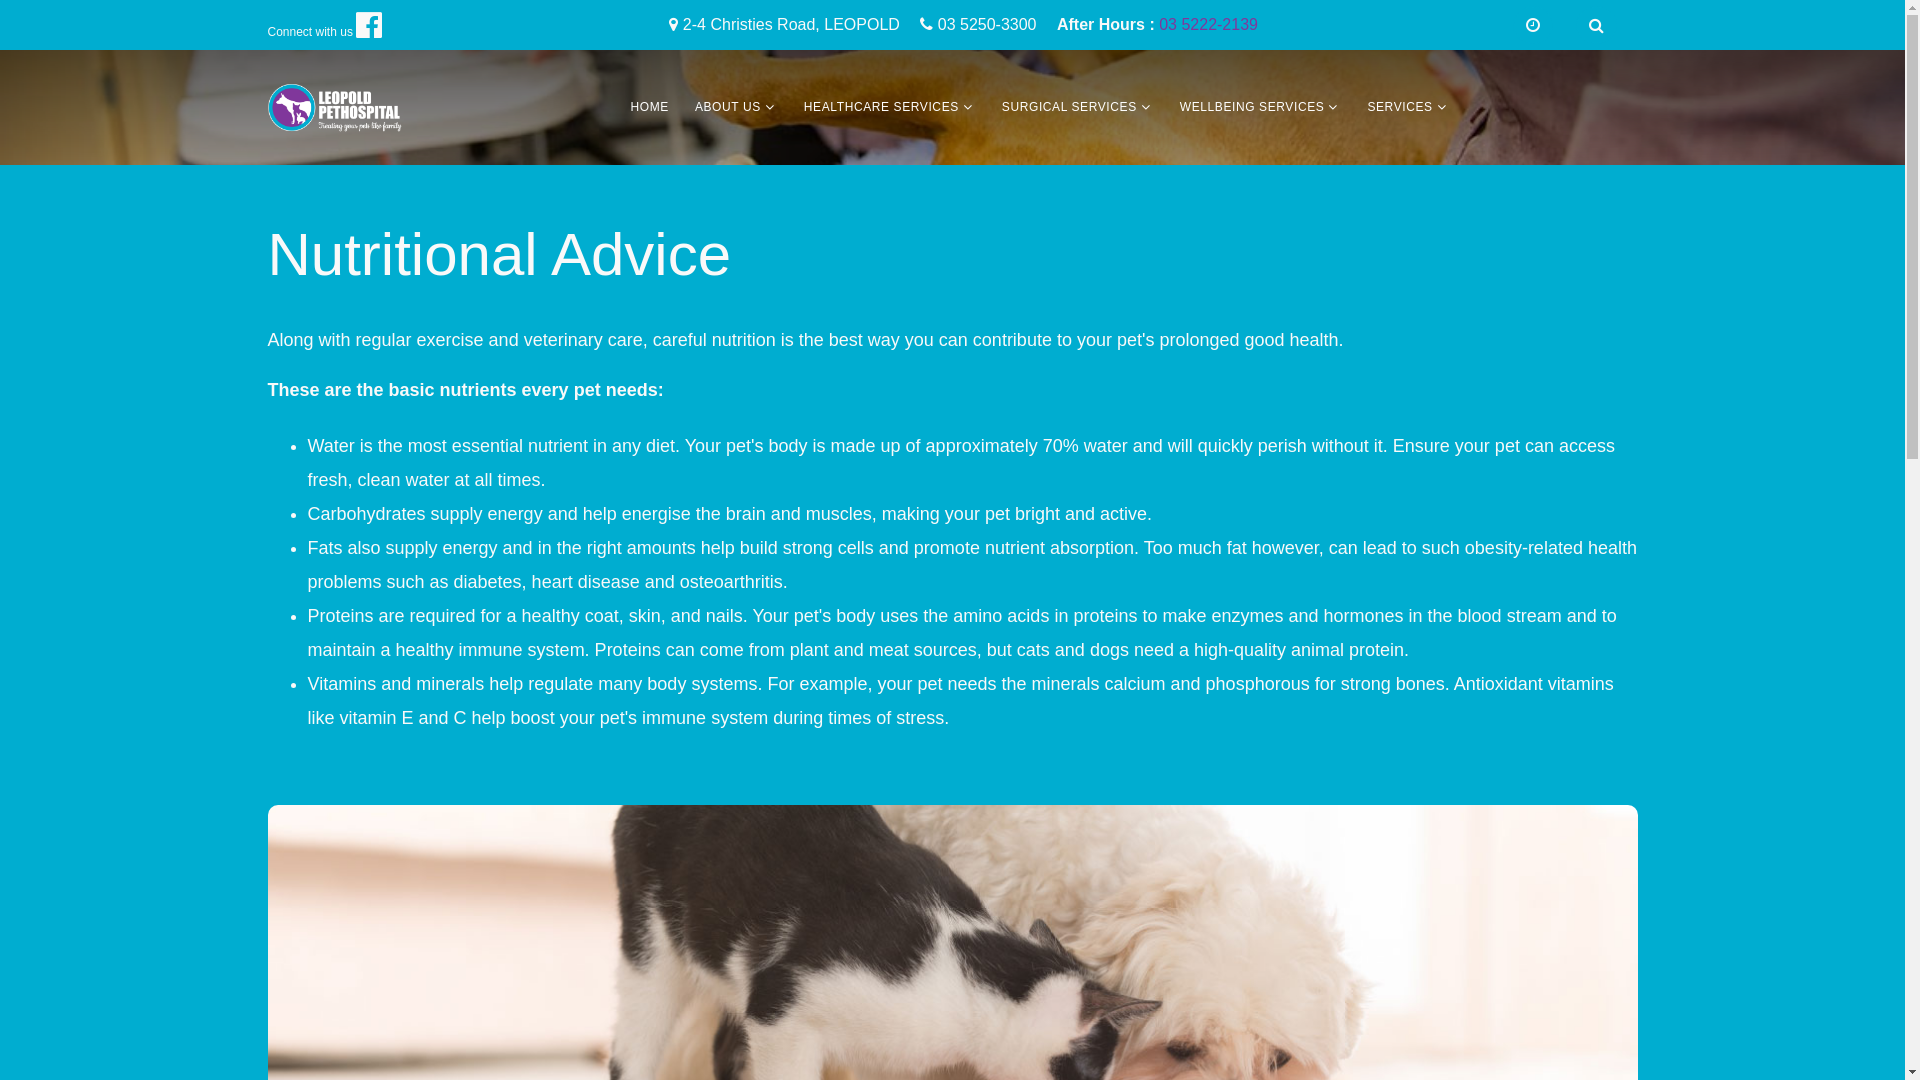 The width and height of the screenshot is (1920, 1080). Describe the element at coordinates (1070, 108) in the screenshot. I see `SURGICAL SERVICES` at that location.